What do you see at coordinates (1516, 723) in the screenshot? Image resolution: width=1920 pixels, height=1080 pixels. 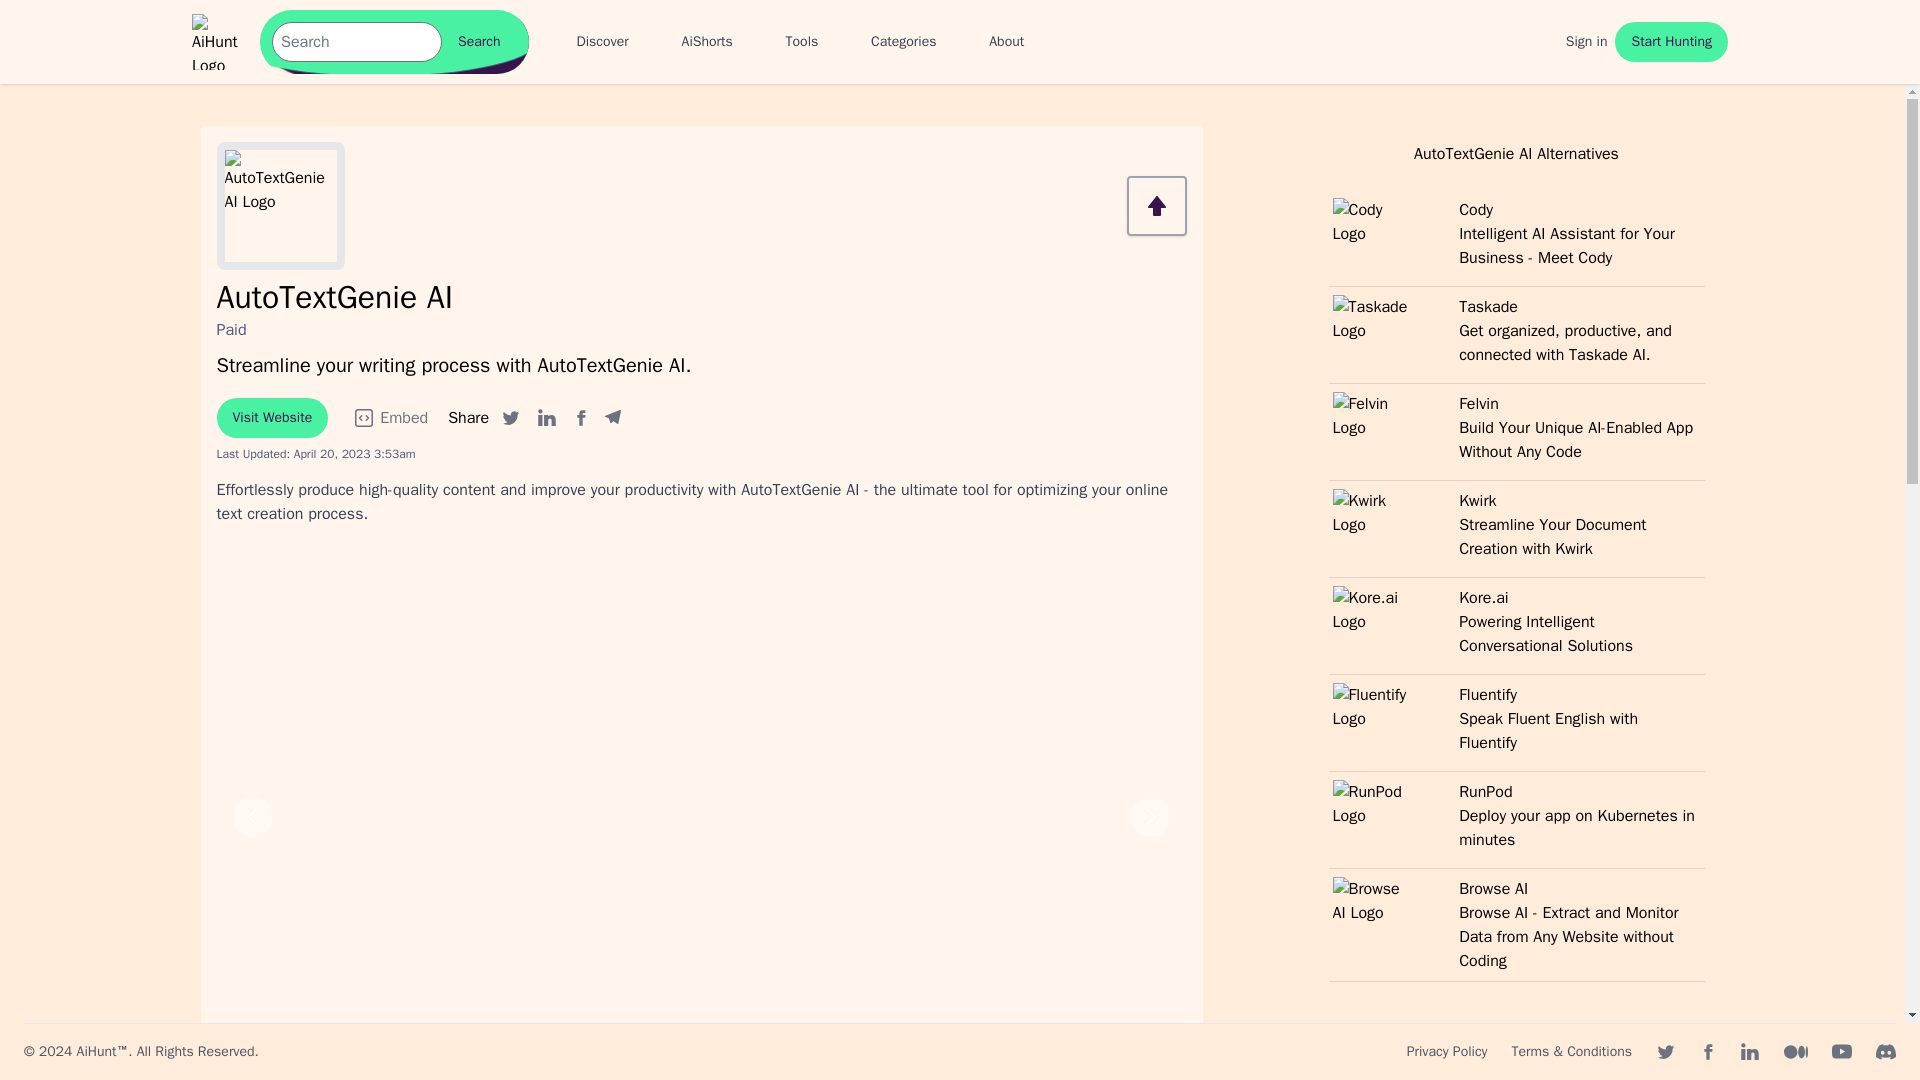 I see `Facebook share` at bounding box center [1516, 723].